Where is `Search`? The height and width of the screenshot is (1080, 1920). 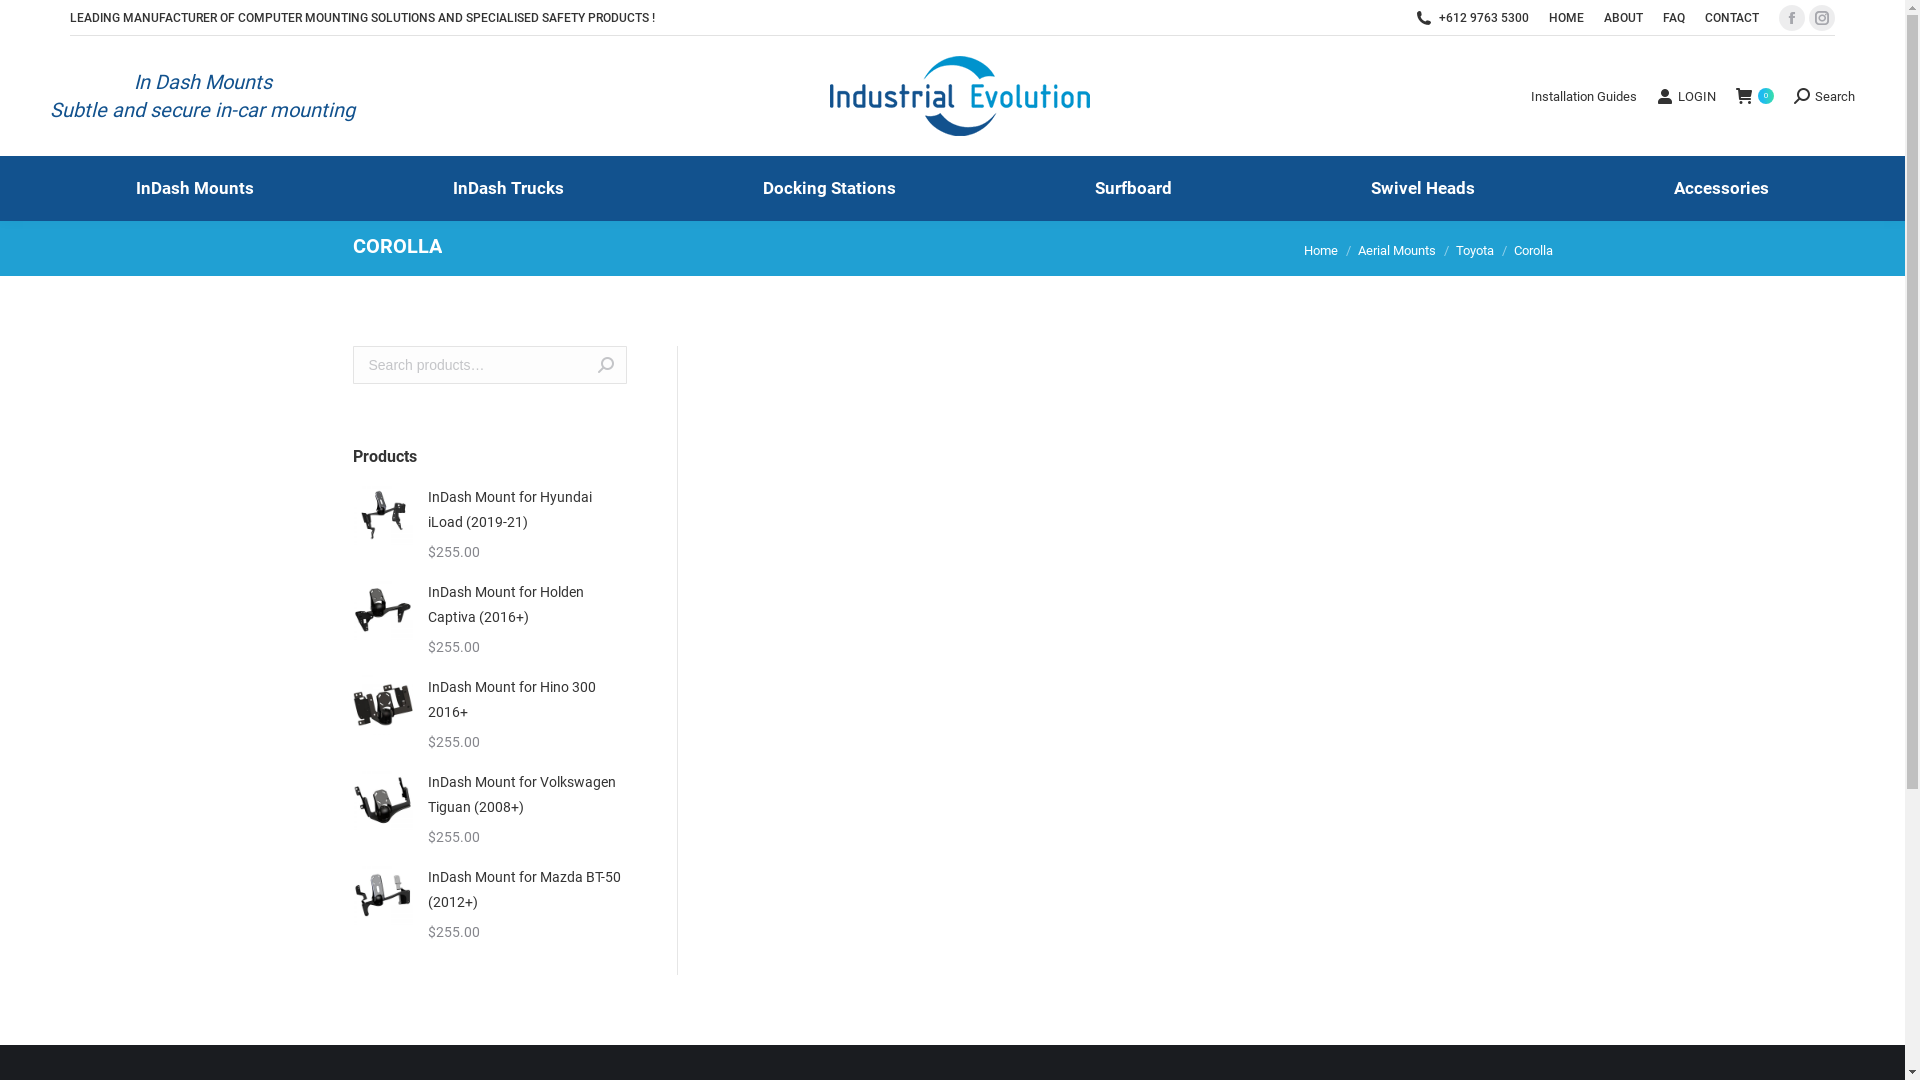
Search is located at coordinates (606, 365).